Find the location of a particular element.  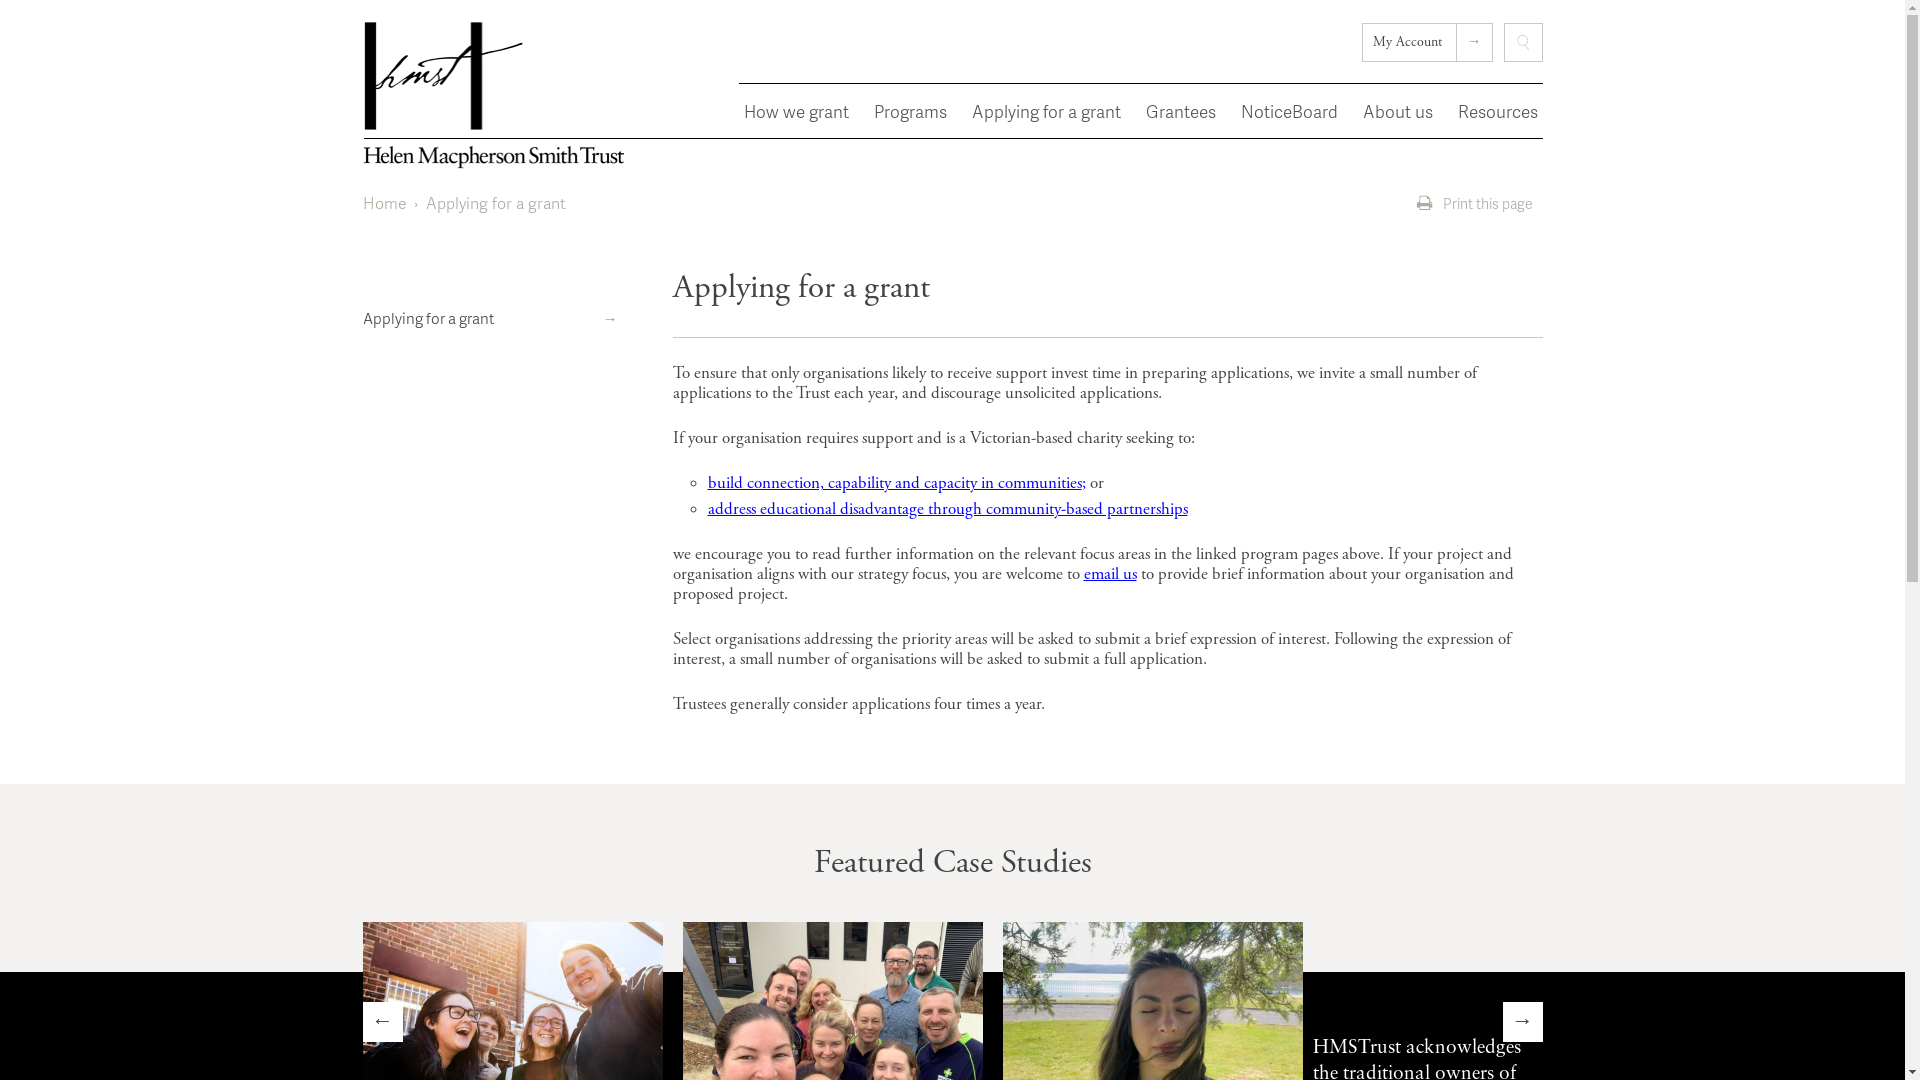

email us is located at coordinates (1110, 574).